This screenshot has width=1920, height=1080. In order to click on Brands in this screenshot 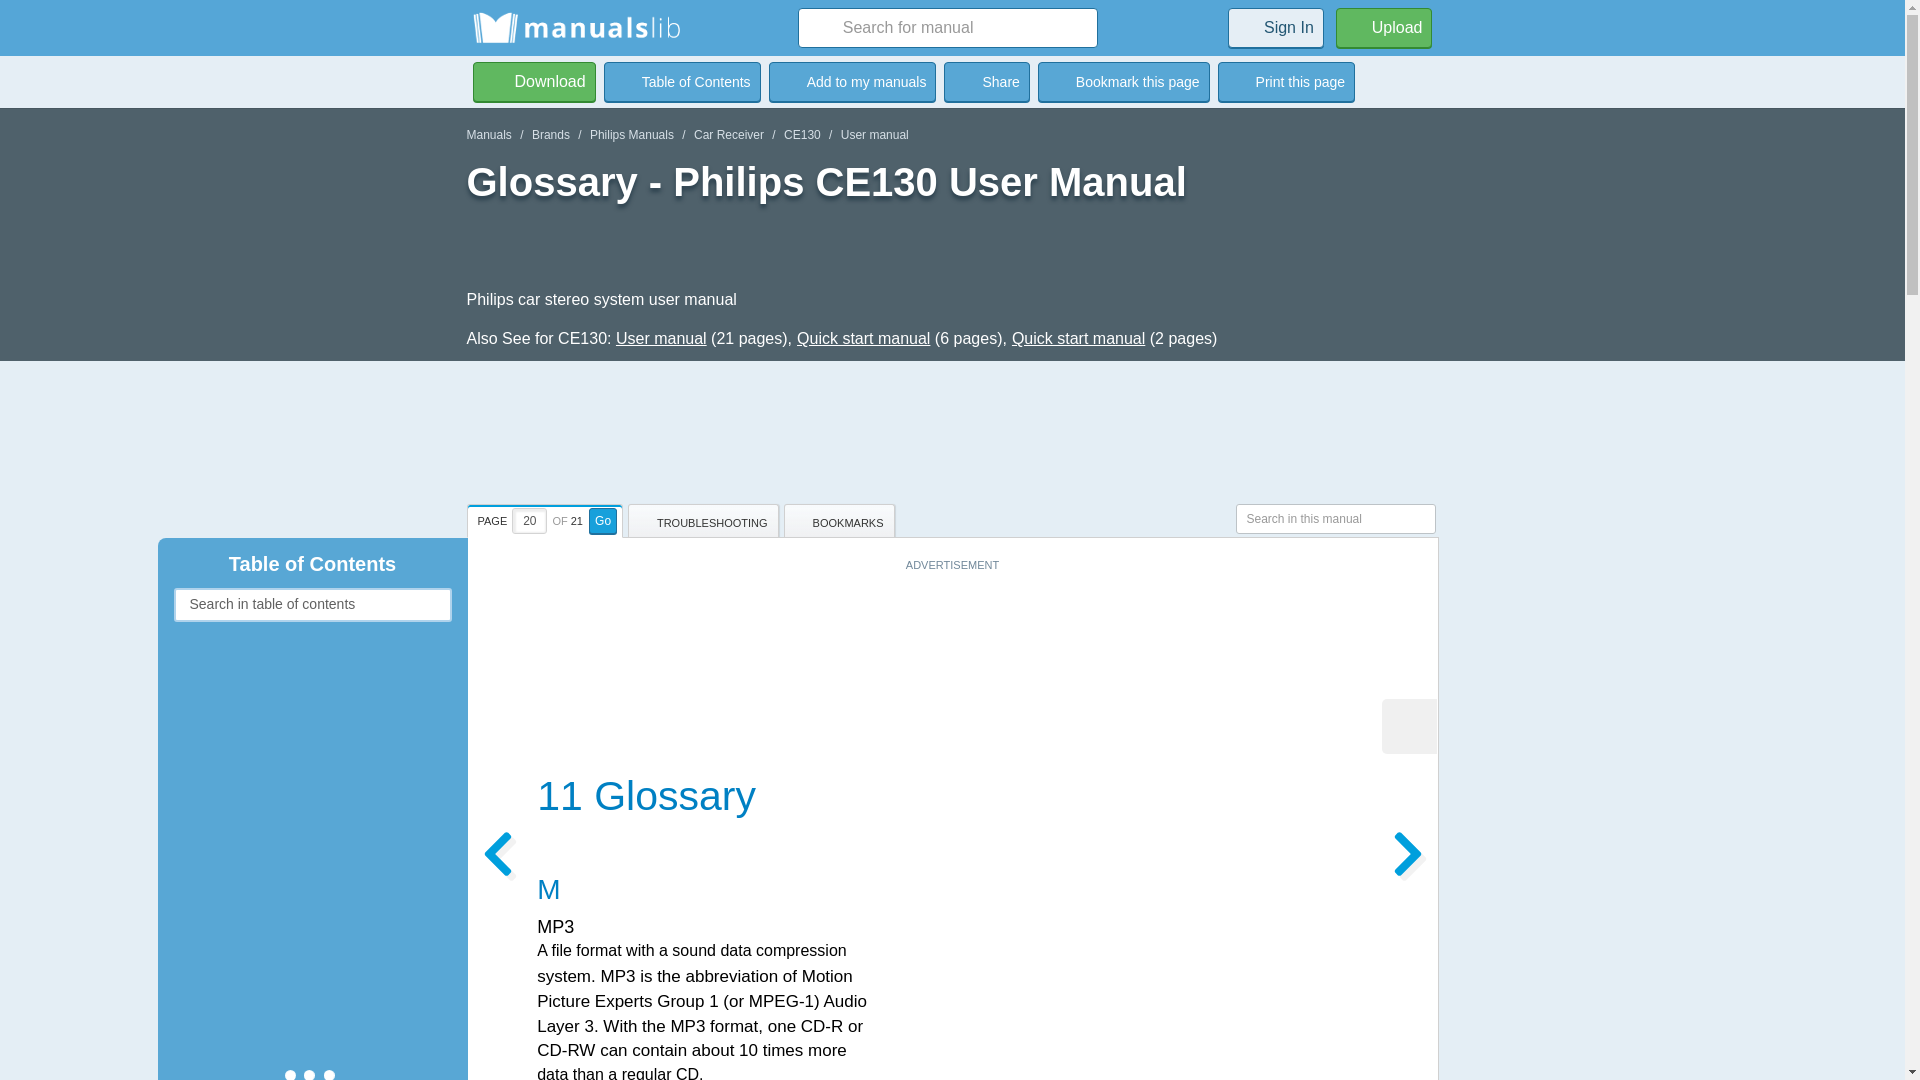, I will do `click(550, 134)`.